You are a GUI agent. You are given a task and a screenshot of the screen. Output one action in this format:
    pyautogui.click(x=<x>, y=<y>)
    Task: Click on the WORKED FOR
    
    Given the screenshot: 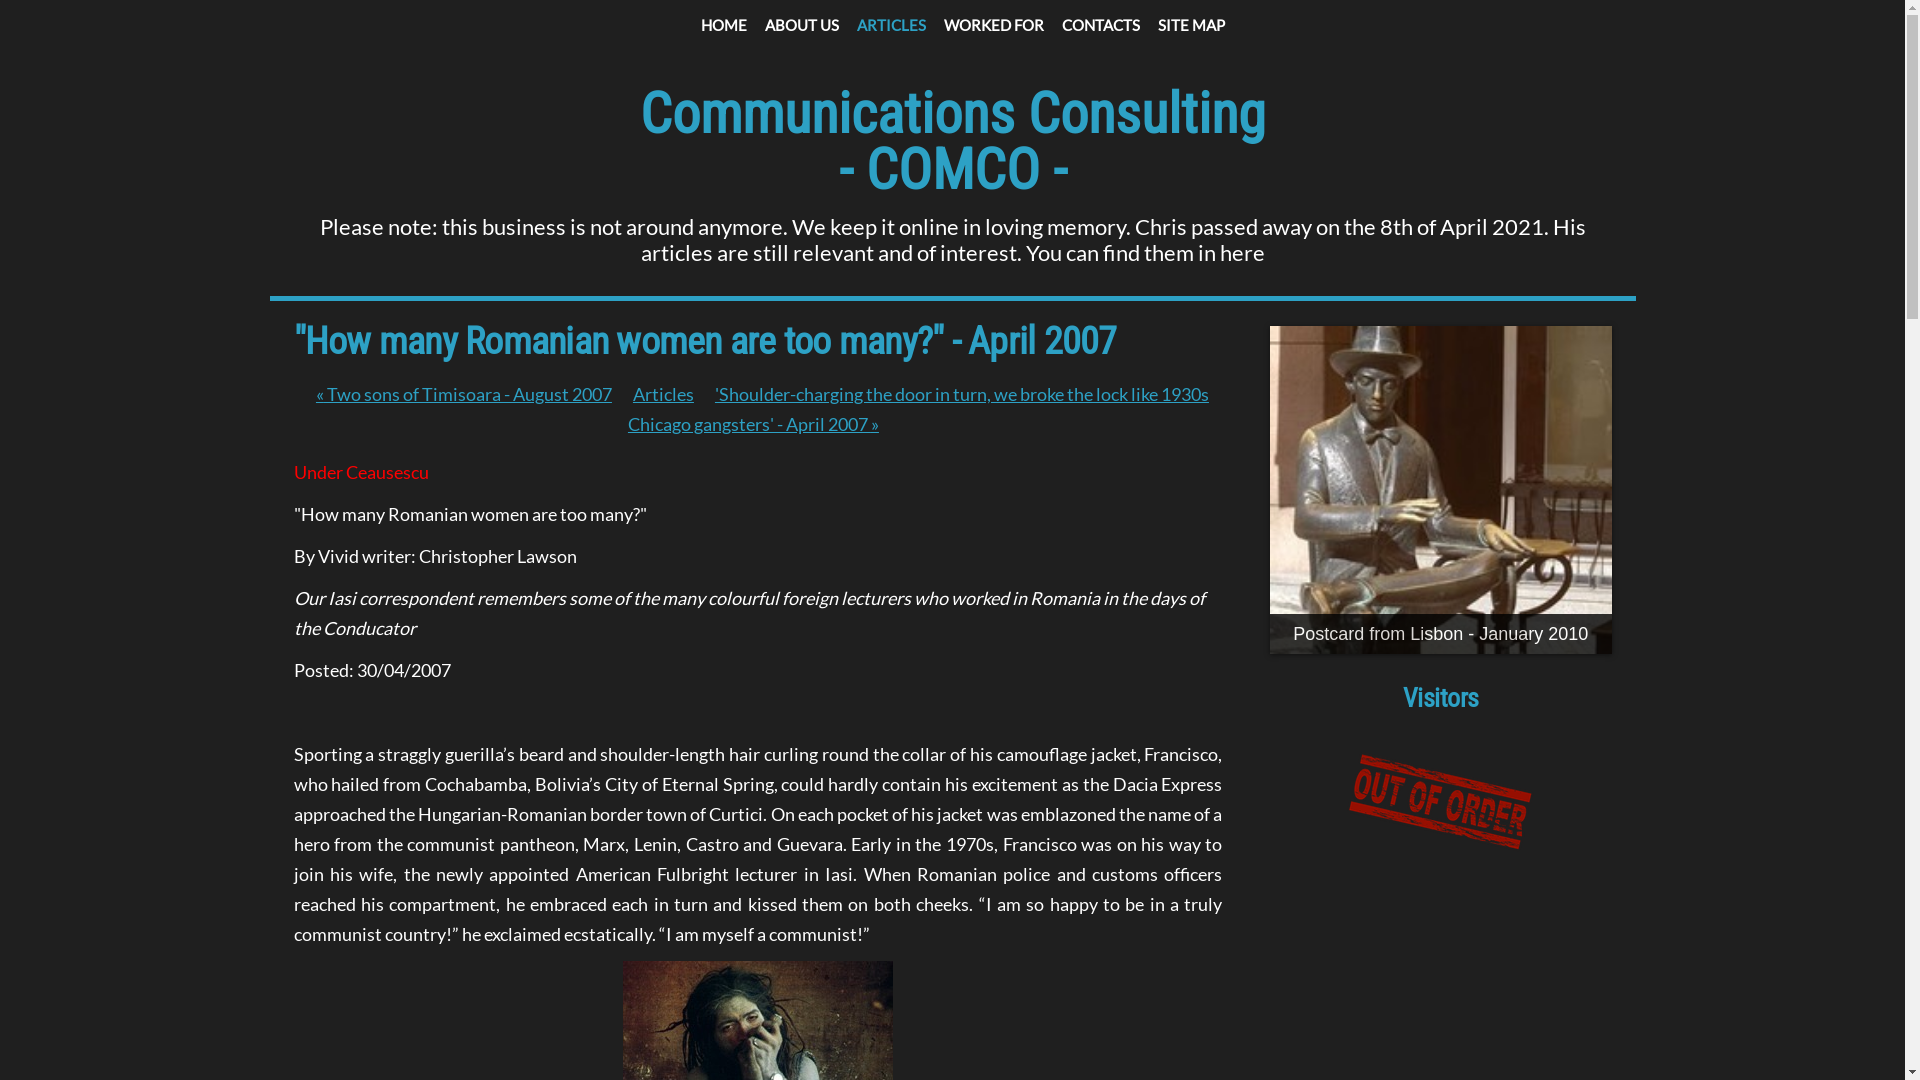 What is the action you would take?
    pyautogui.click(x=994, y=25)
    